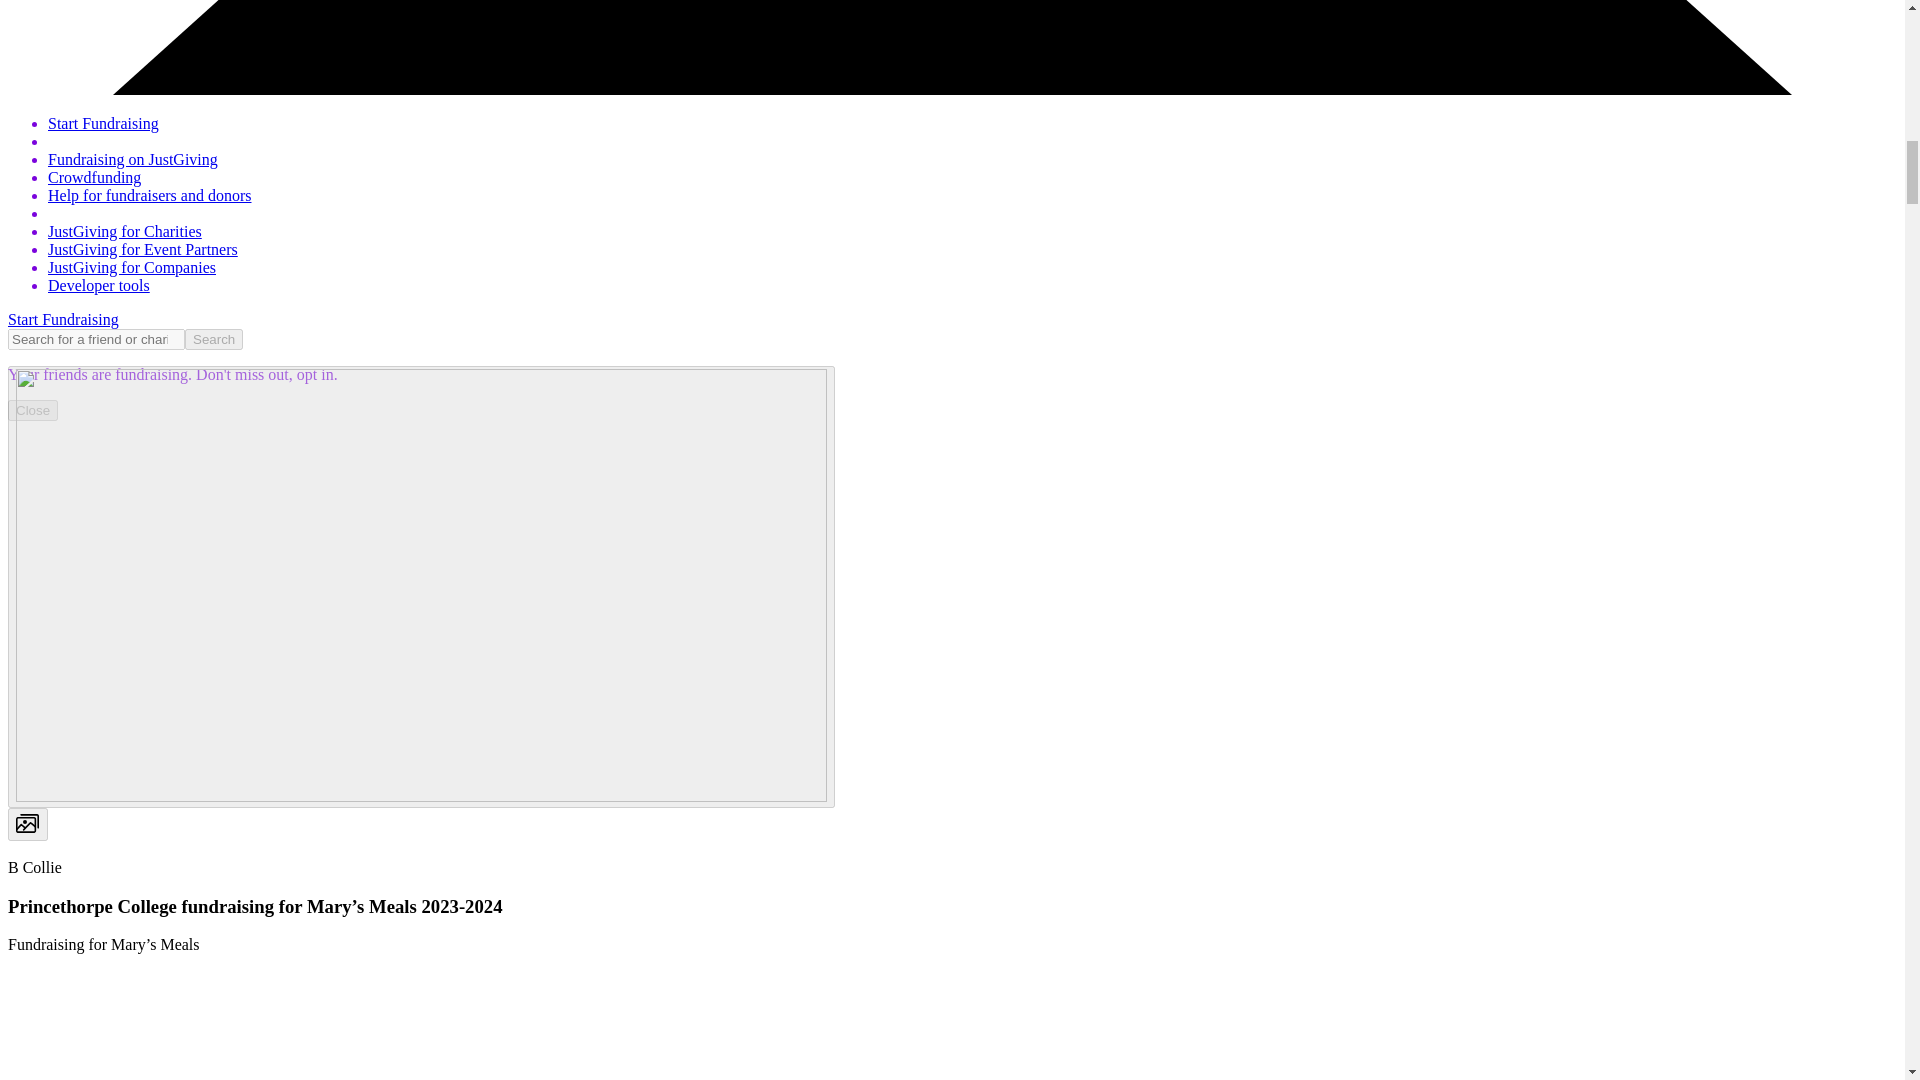 This screenshot has height=1080, width=1920. Describe the element at coordinates (214, 339) in the screenshot. I see `Search` at that location.